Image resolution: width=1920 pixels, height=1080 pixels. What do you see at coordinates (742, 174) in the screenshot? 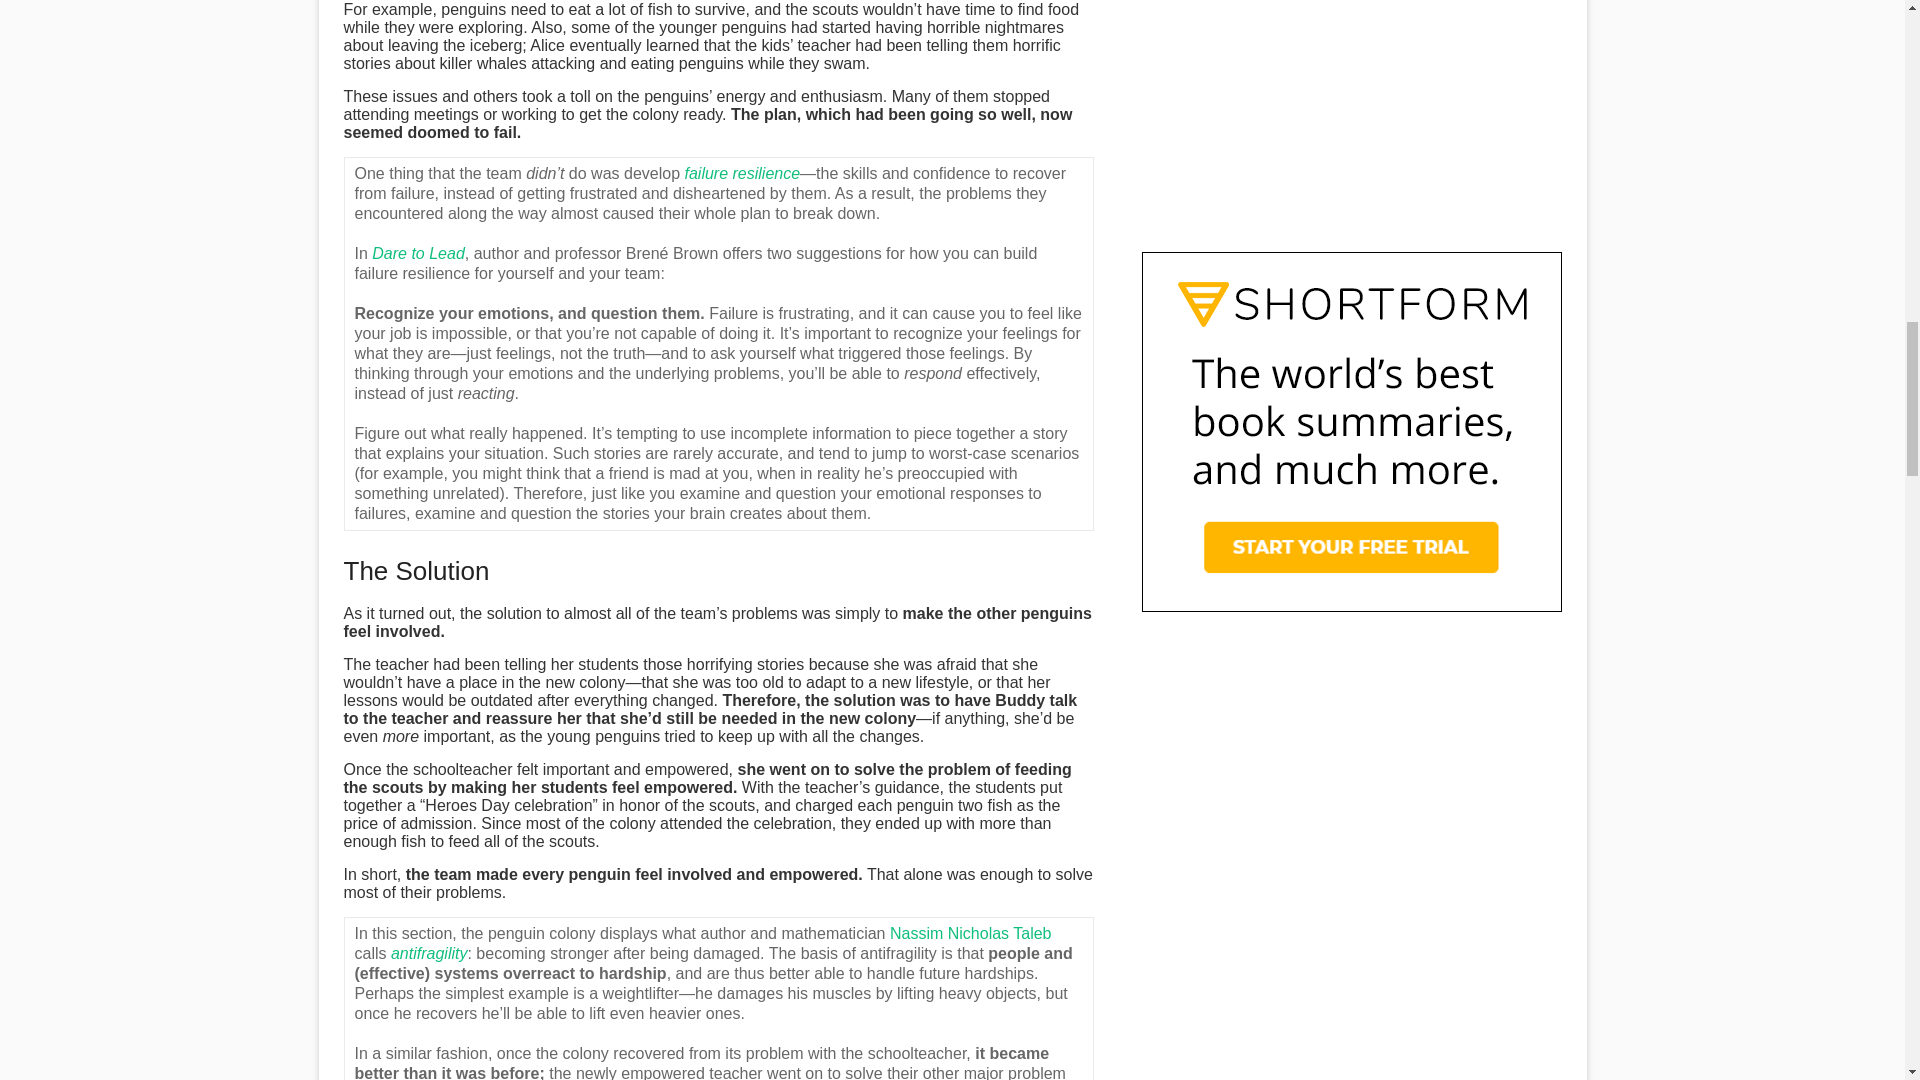
I see `failure resilience` at bounding box center [742, 174].